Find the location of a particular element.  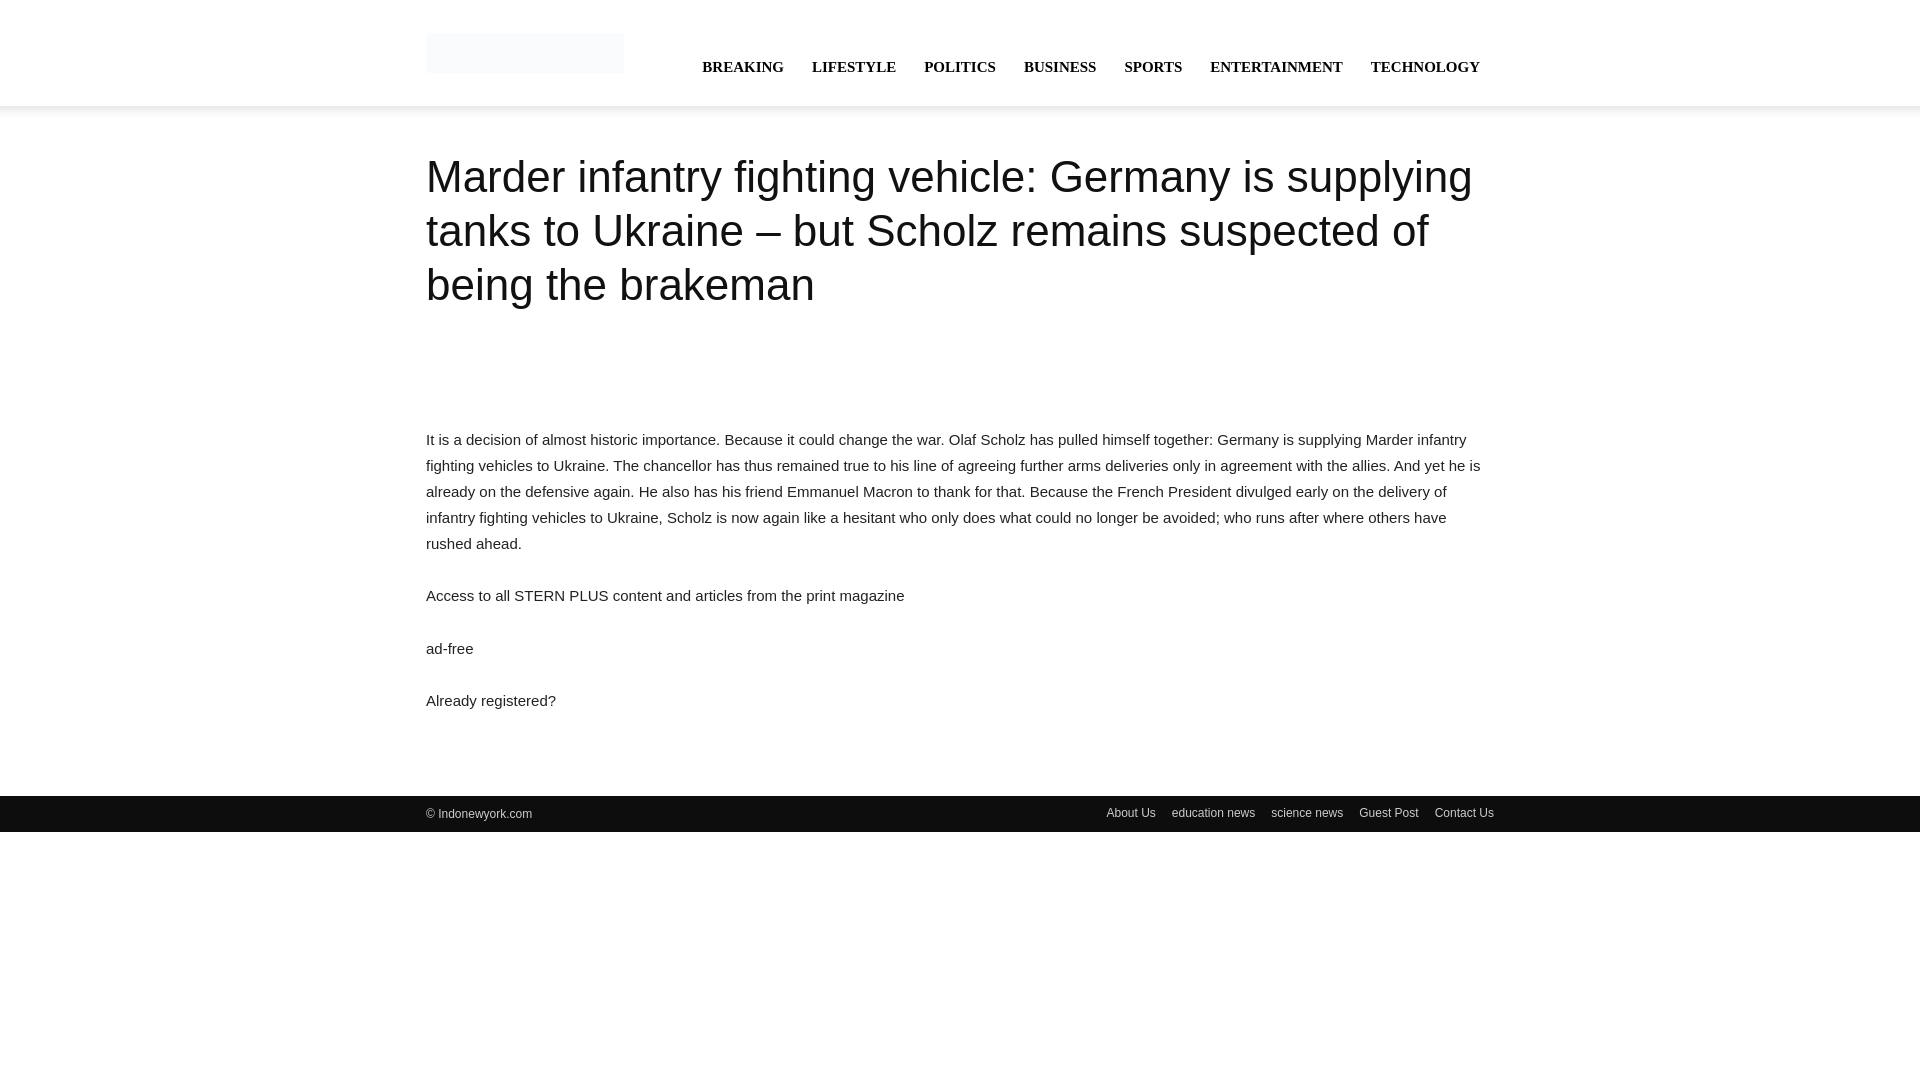

BUSINESS is located at coordinates (1060, 66).